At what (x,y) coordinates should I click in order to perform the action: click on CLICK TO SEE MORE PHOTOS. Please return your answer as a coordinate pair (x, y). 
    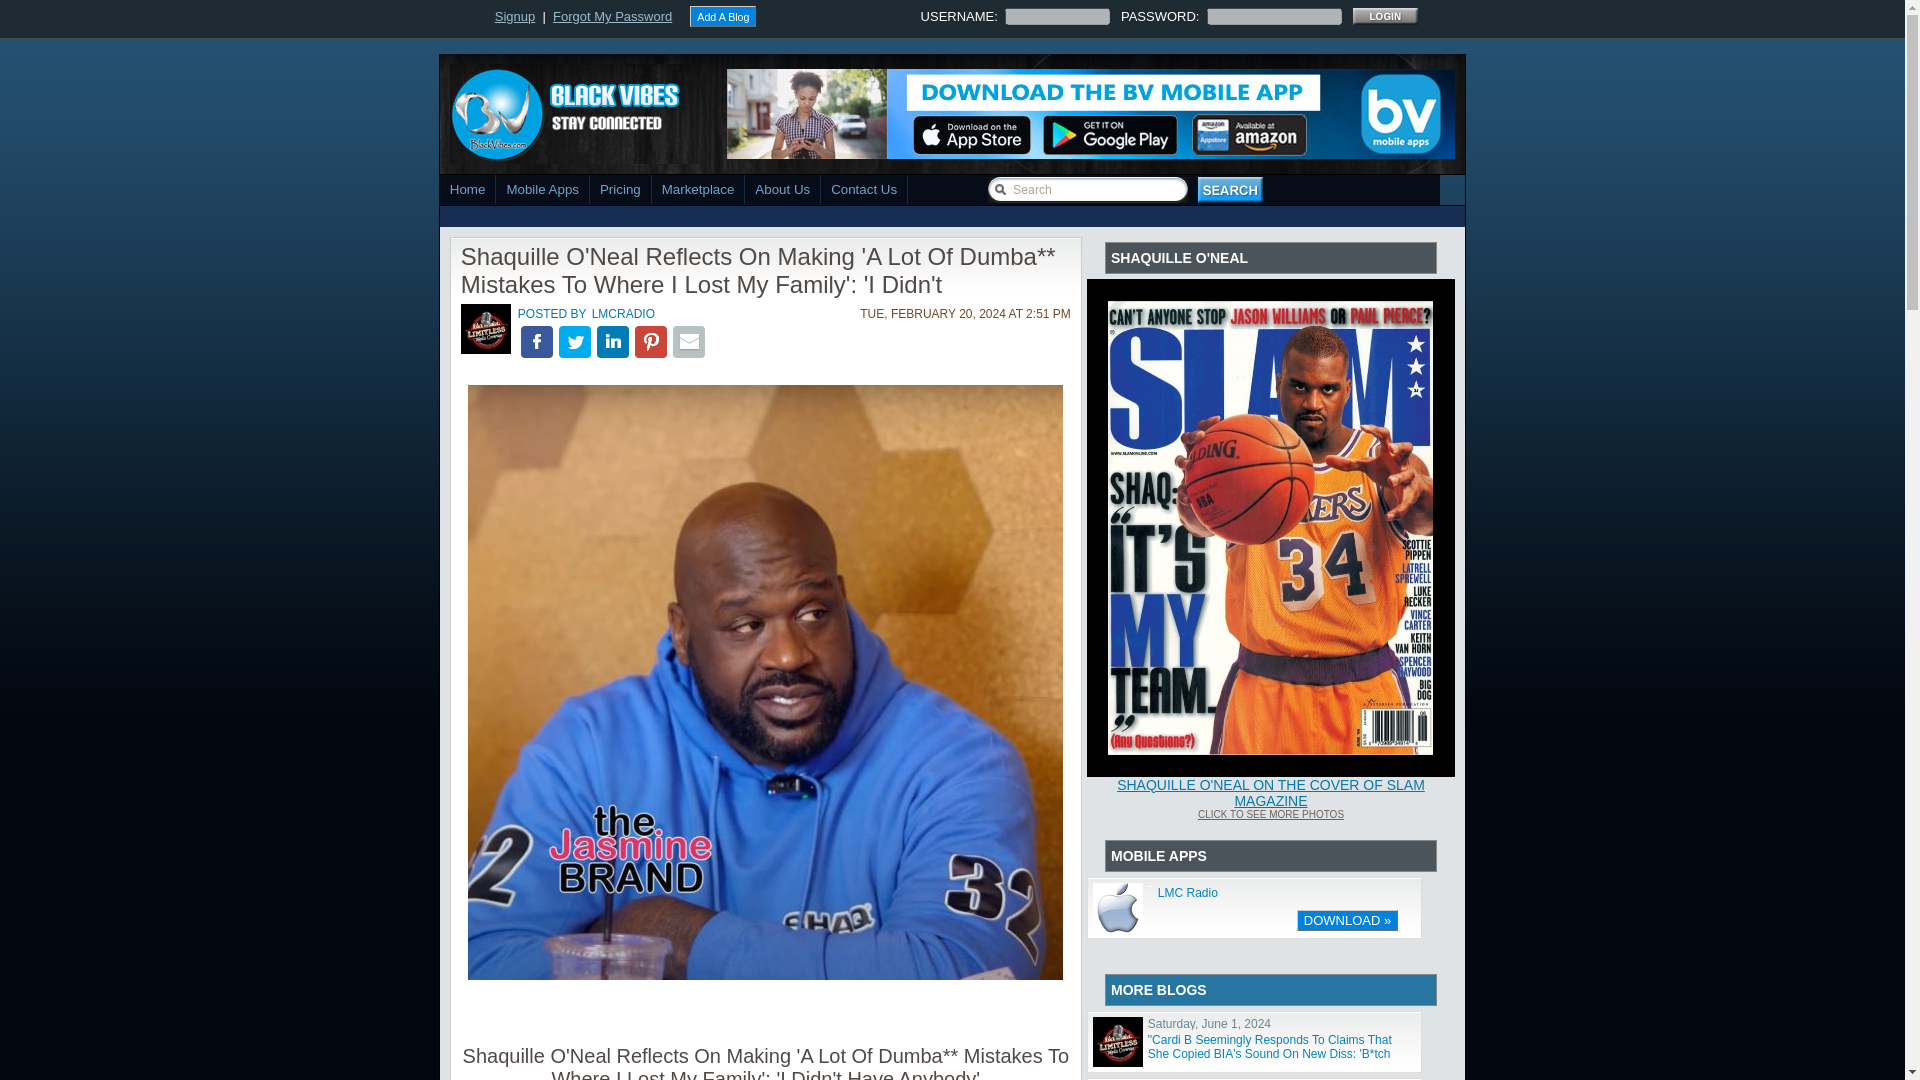
    Looking at the image, I should click on (1271, 812).